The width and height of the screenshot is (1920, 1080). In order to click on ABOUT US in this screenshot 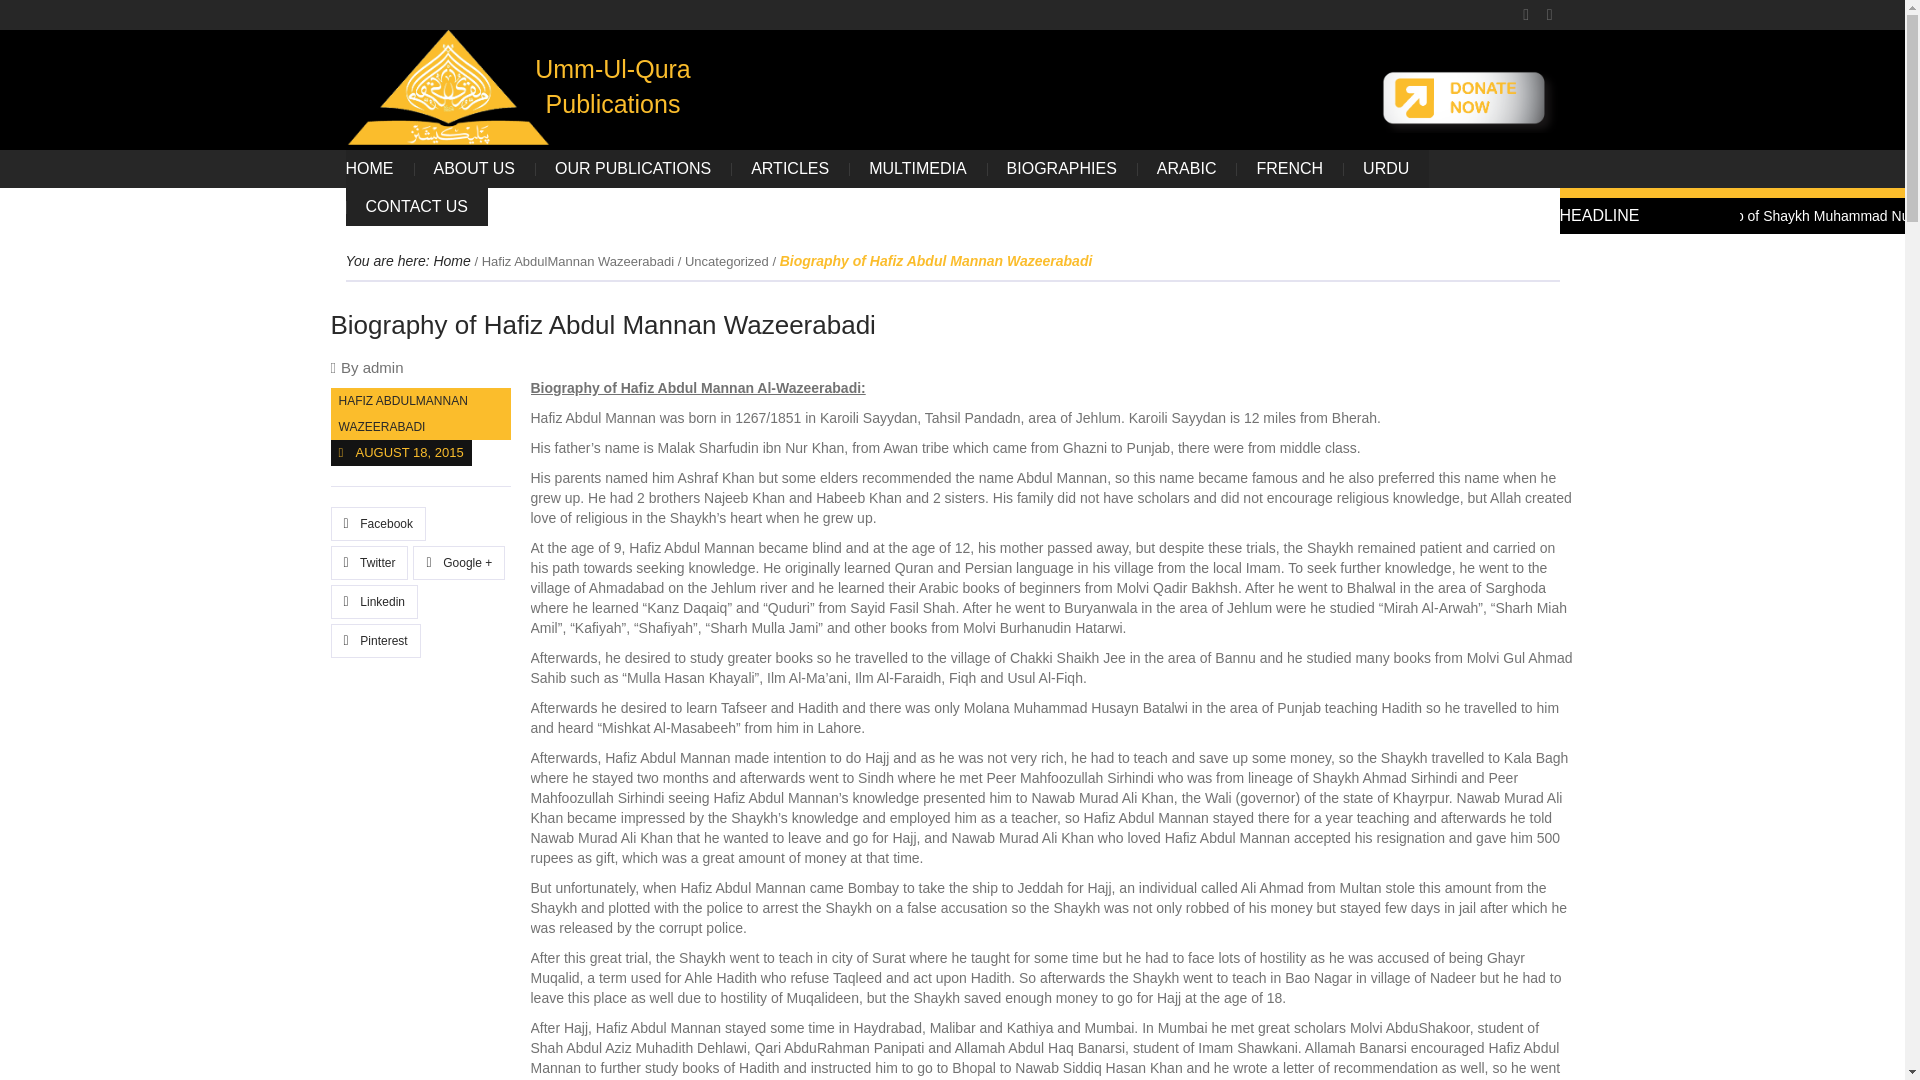, I will do `click(474, 168)`.